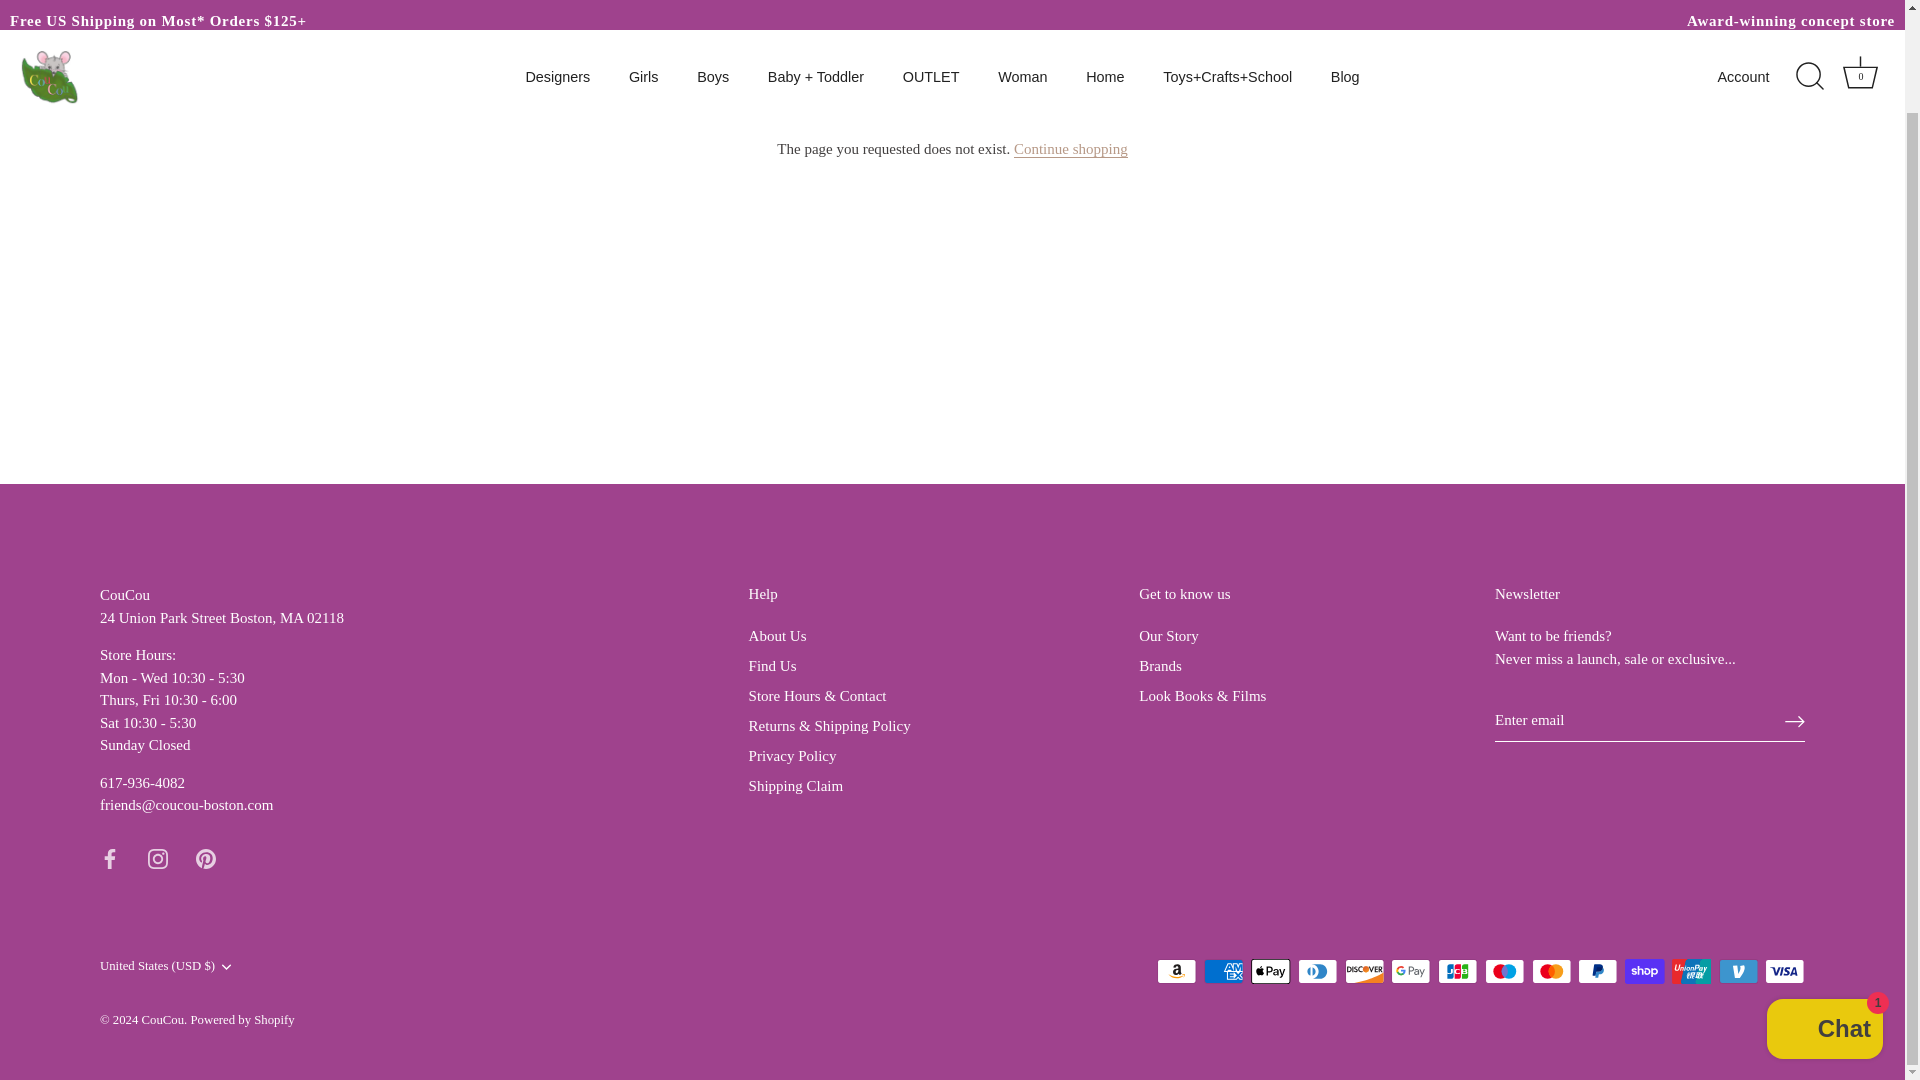 The width and height of the screenshot is (1920, 1080). Describe the element at coordinates (1552, 971) in the screenshot. I see `Mastercard` at that location.